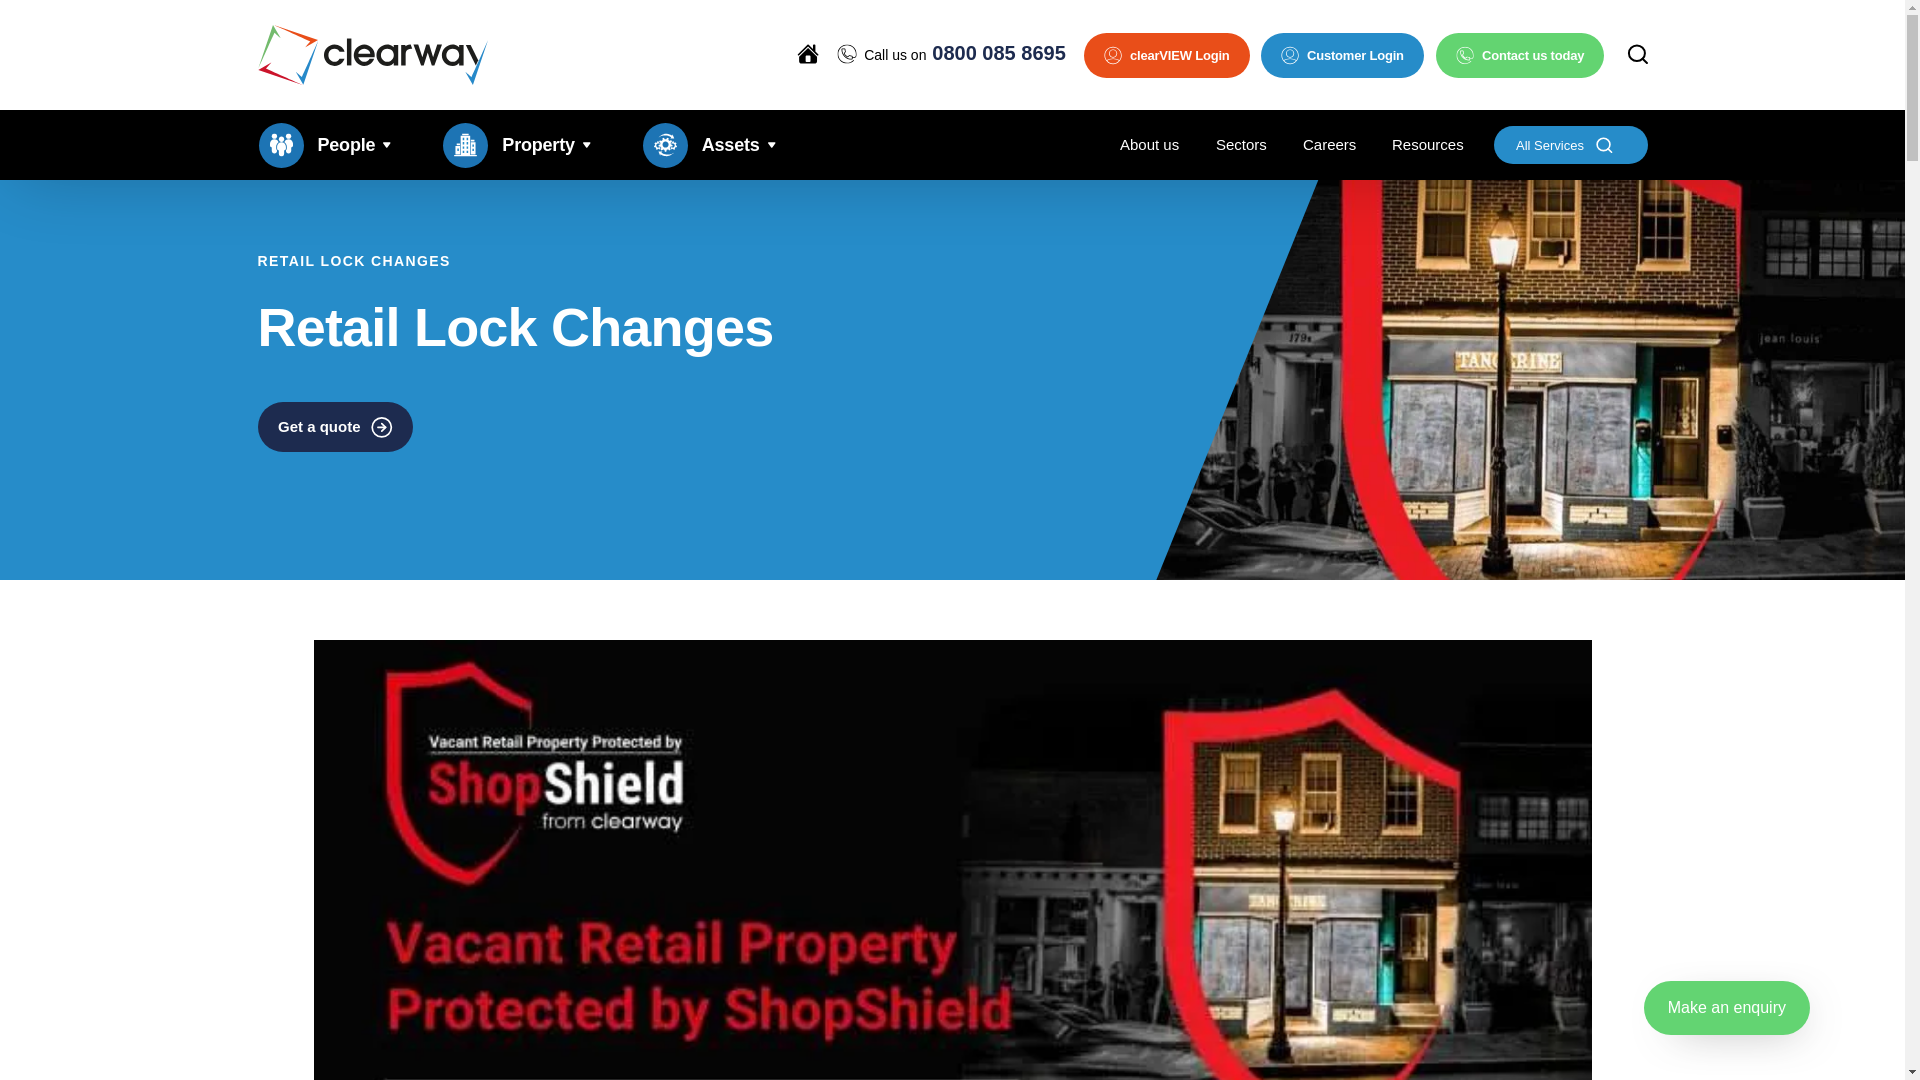 This screenshot has width=1920, height=1080. What do you see at coordinates (1166, 54) in the screenshot?
I see `clearVIEW Login` at bounding box center [1166, 54].